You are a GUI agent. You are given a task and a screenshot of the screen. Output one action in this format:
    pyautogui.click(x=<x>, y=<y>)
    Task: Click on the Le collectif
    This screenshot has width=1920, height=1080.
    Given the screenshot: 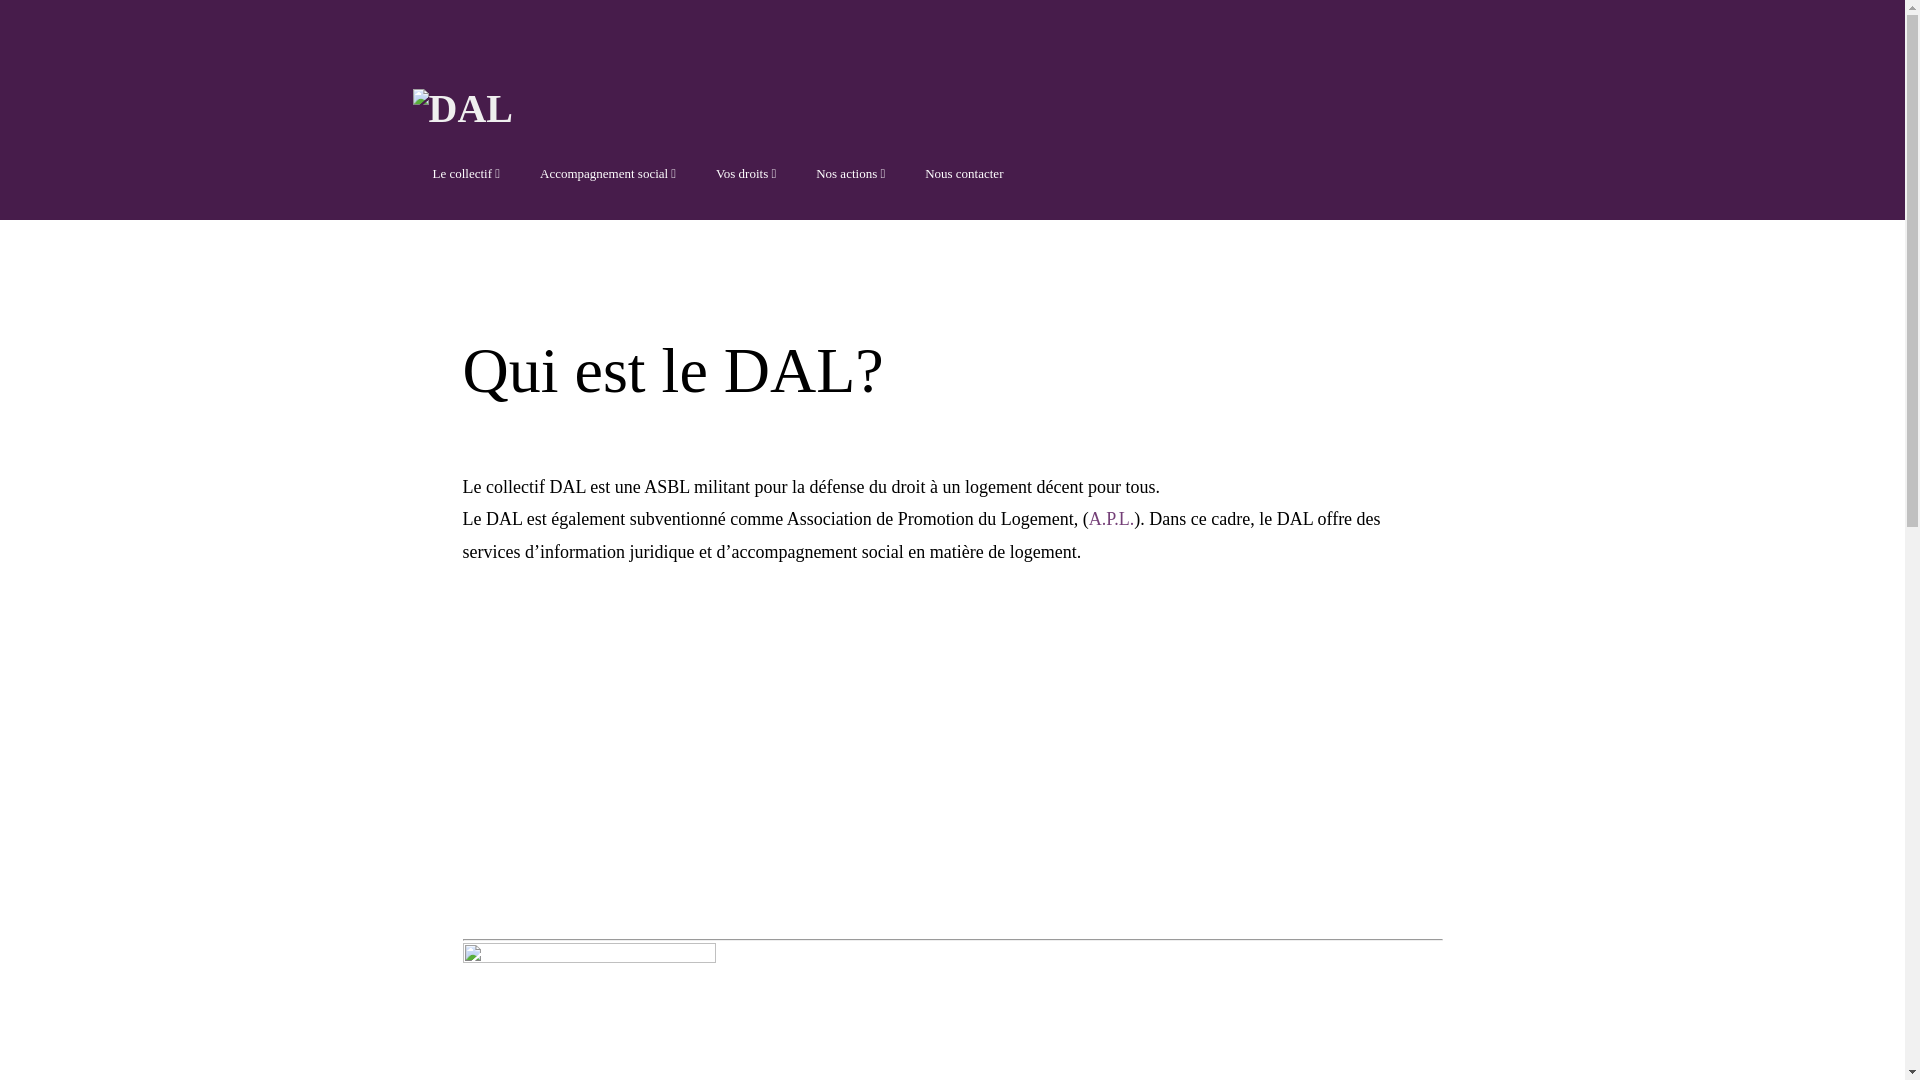 What is the action you would take?
    pyautogui.click(x=466, y=172)
    